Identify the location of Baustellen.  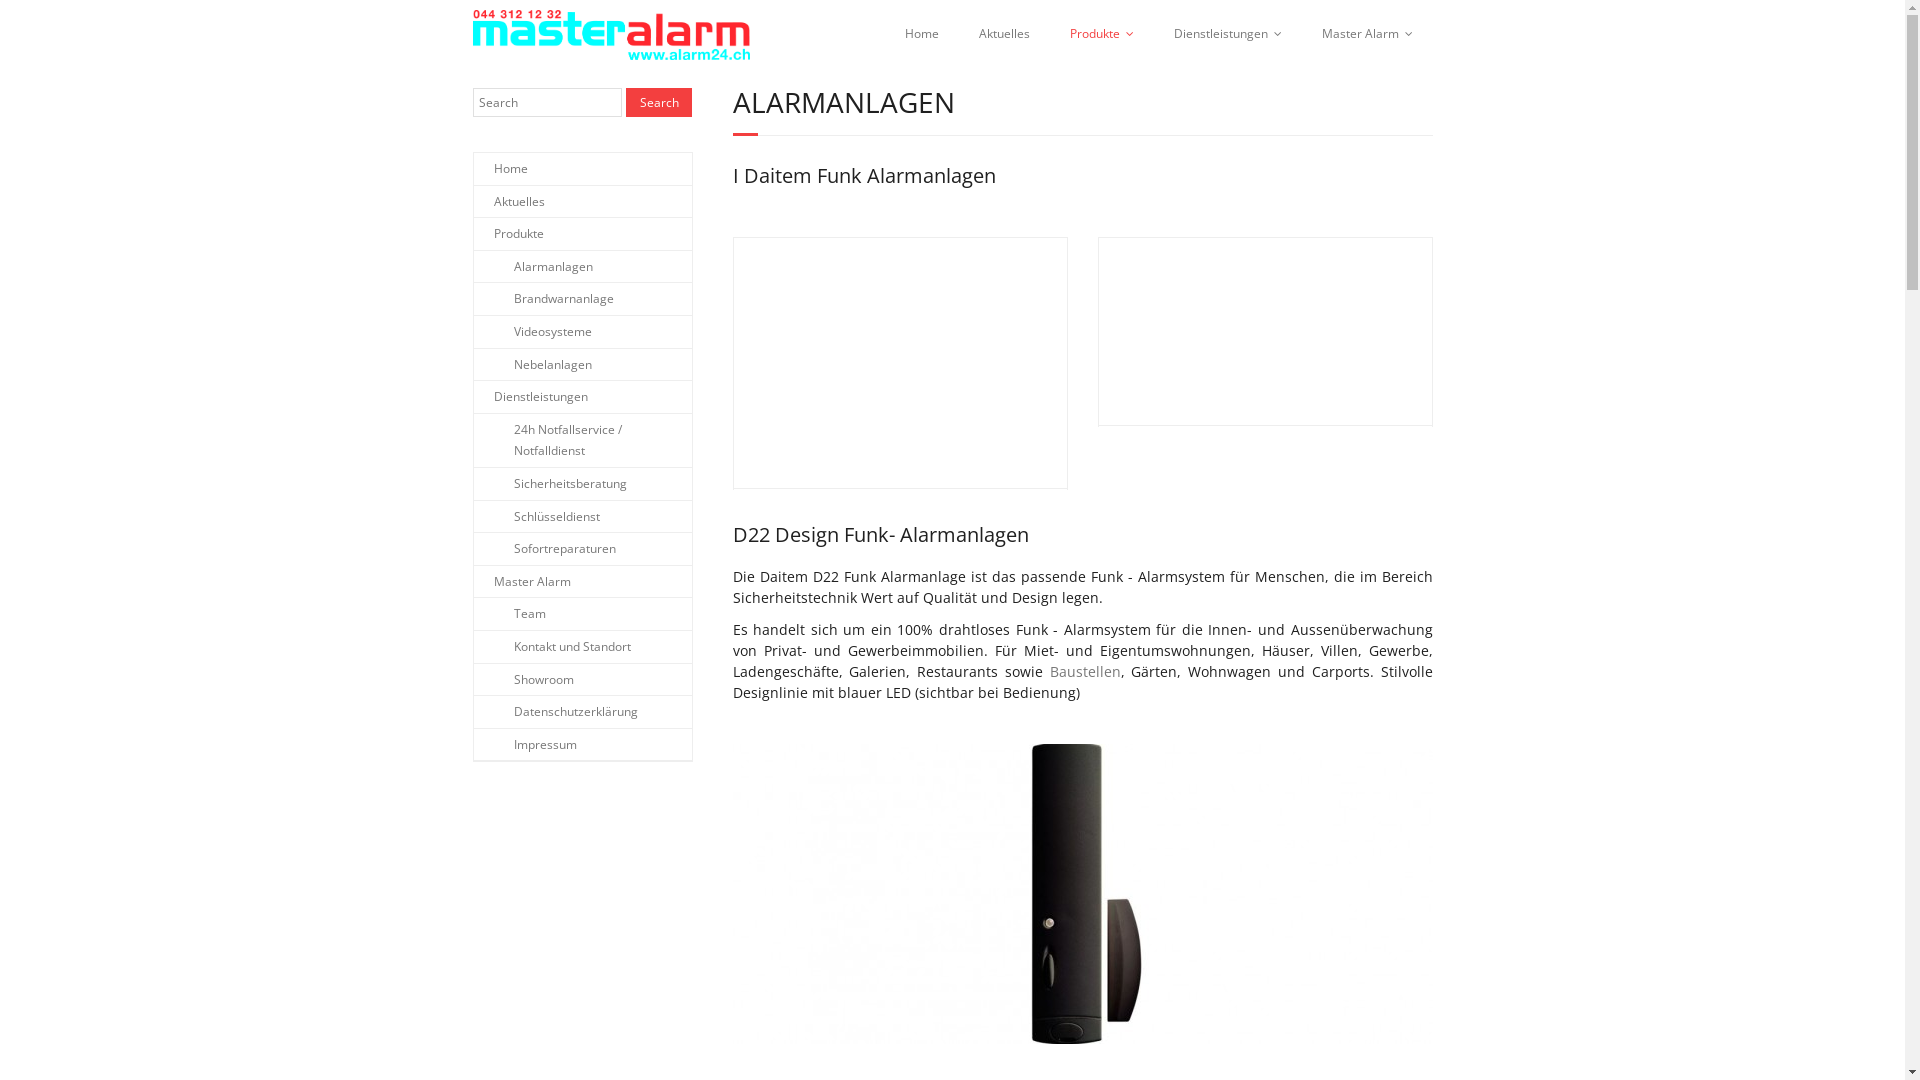
(1086, 672).